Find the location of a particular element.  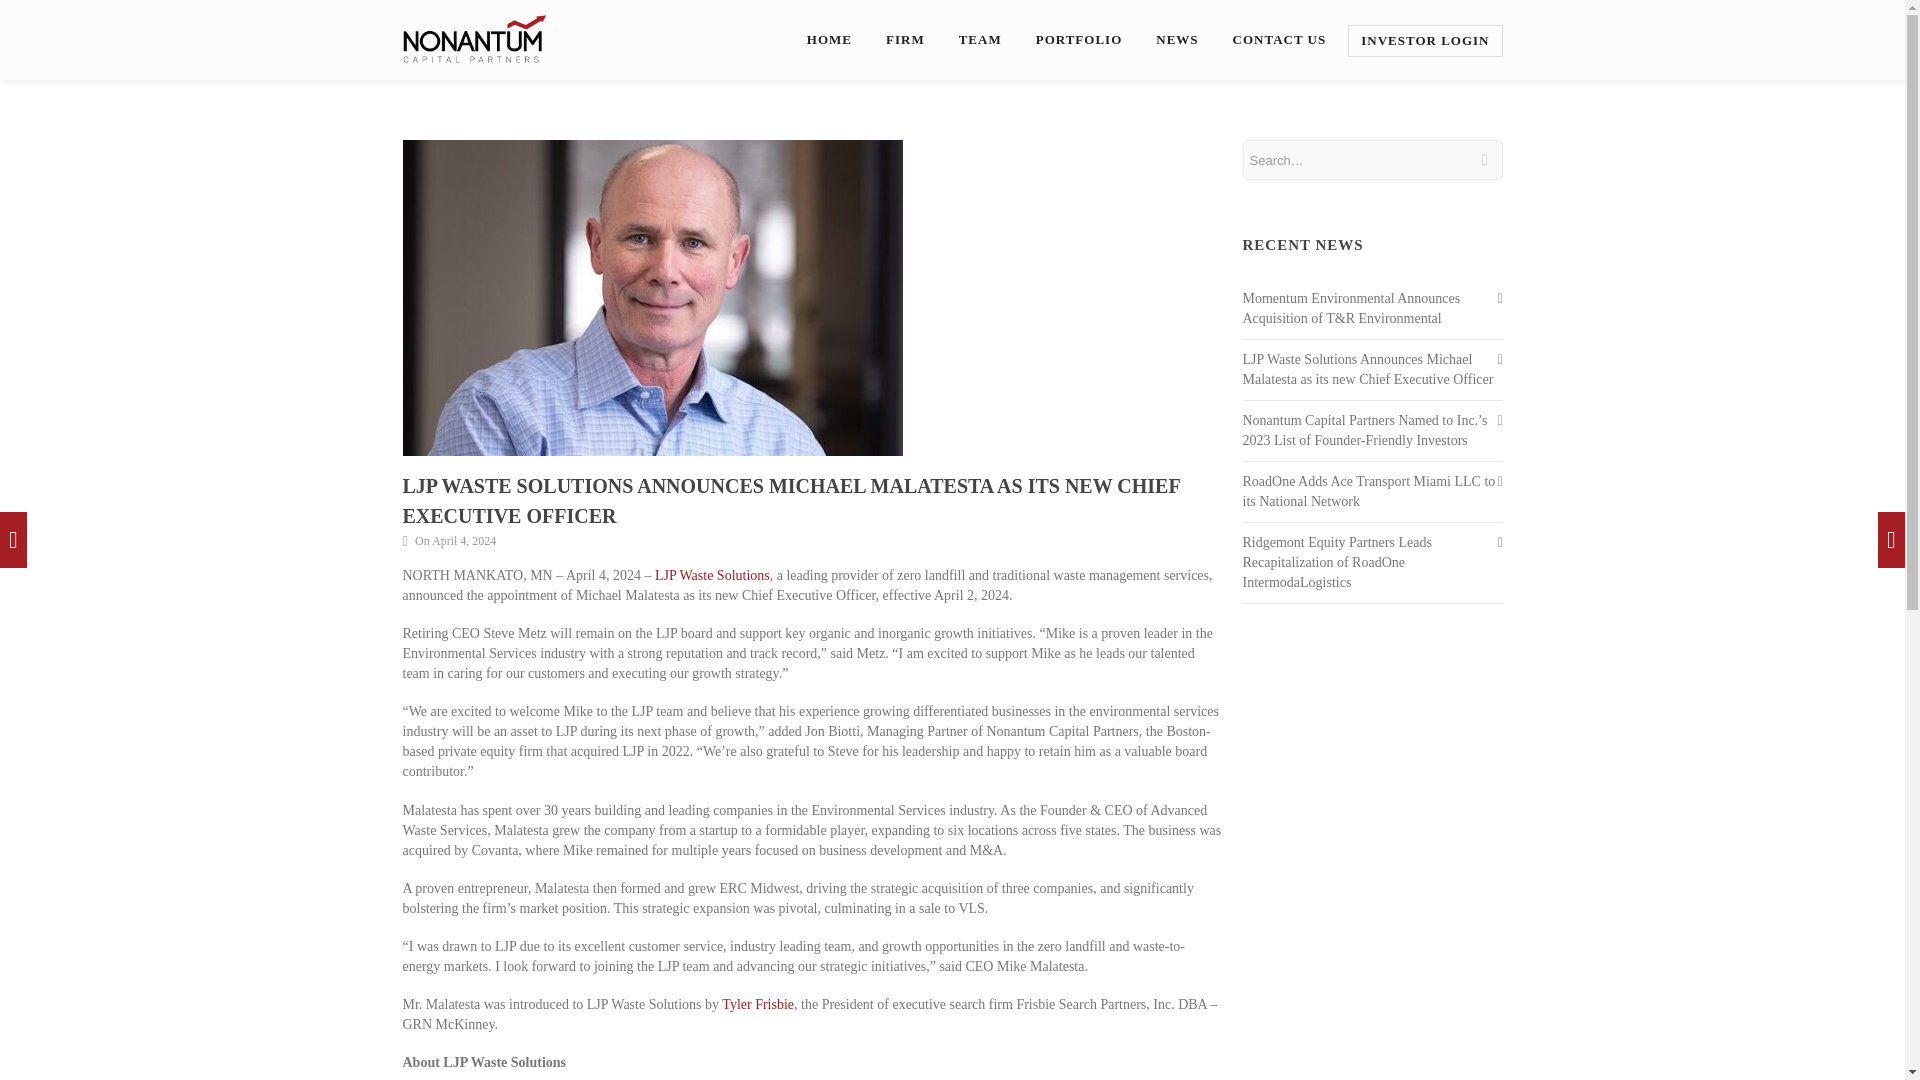

RoadOne Adds Ace Transport Miami LLC to its National Network is located at coordinates (1368, 491).